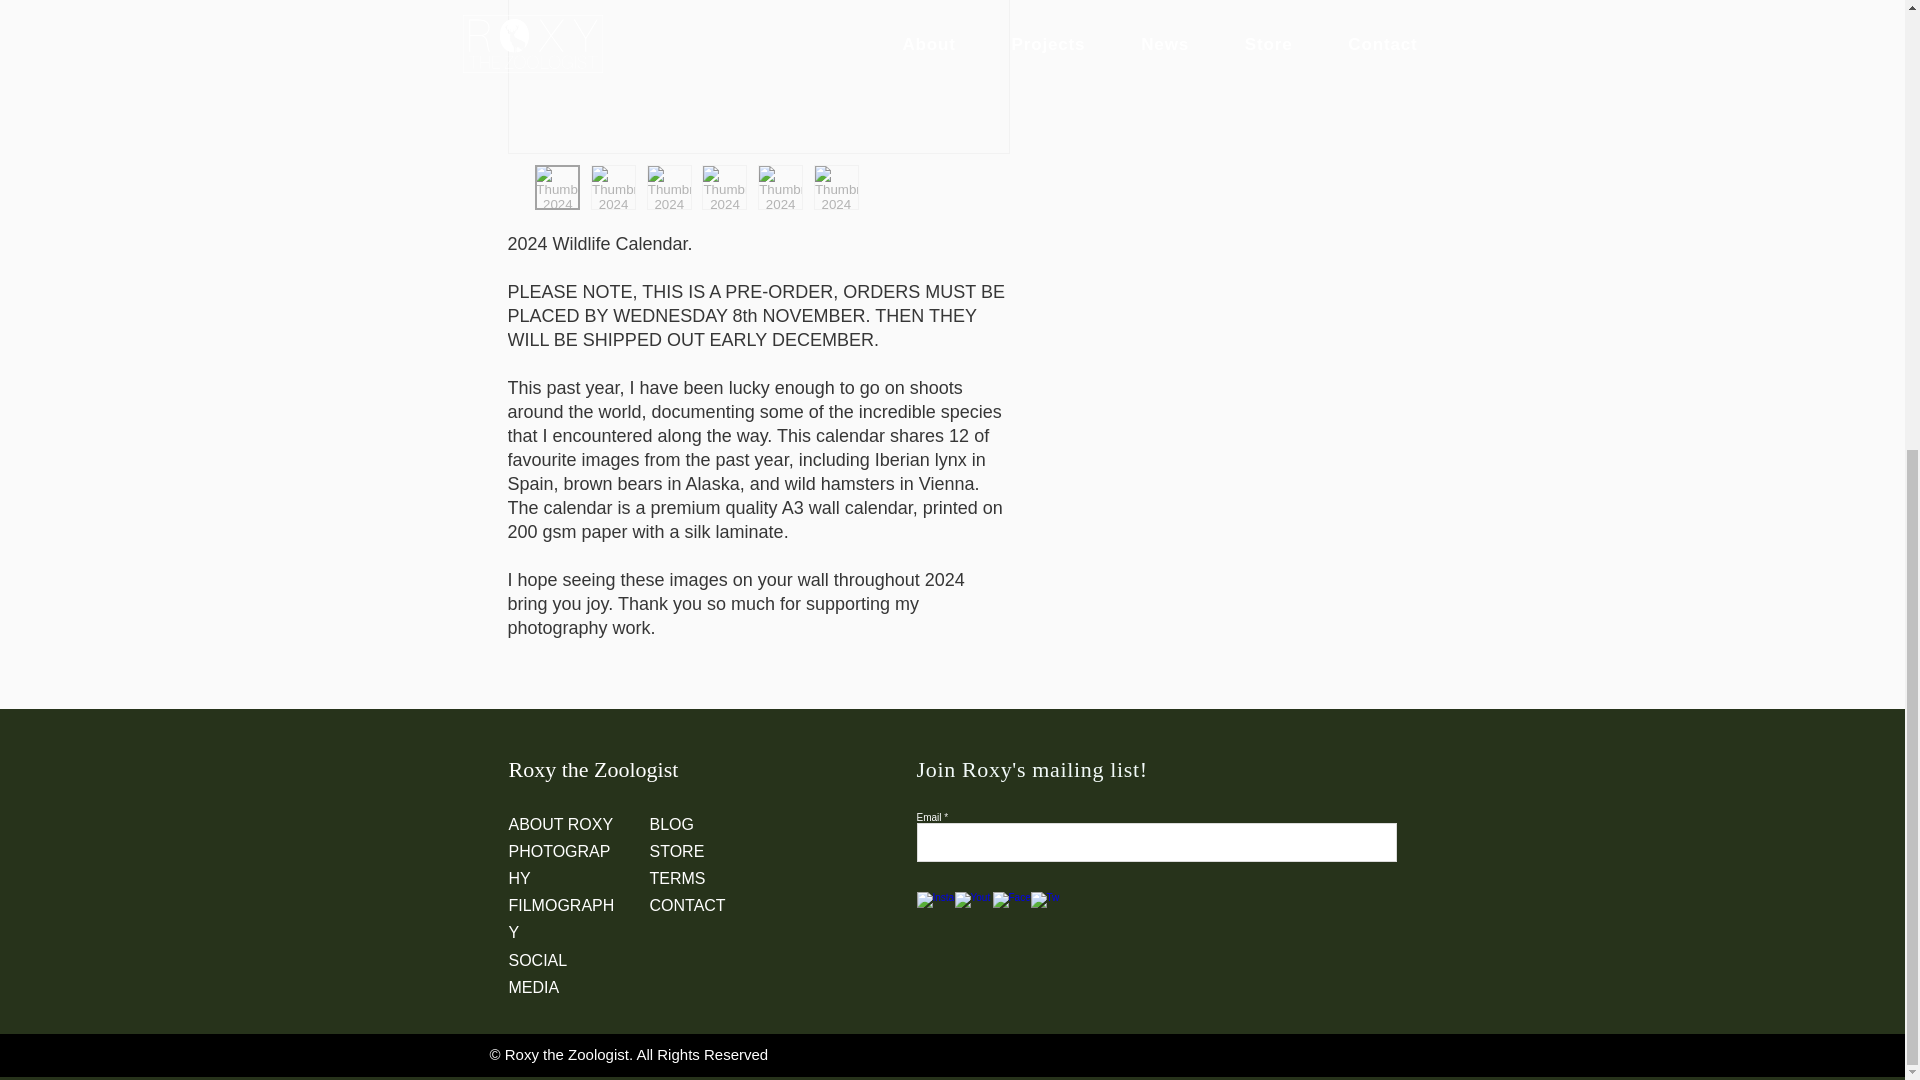 Image resolution: width=1920 pixels, height=1080 pixels. What do you see at coordinates (1360, 840) in the screenshot?
I see `Subscribe` at bounding box center [1360, 840].